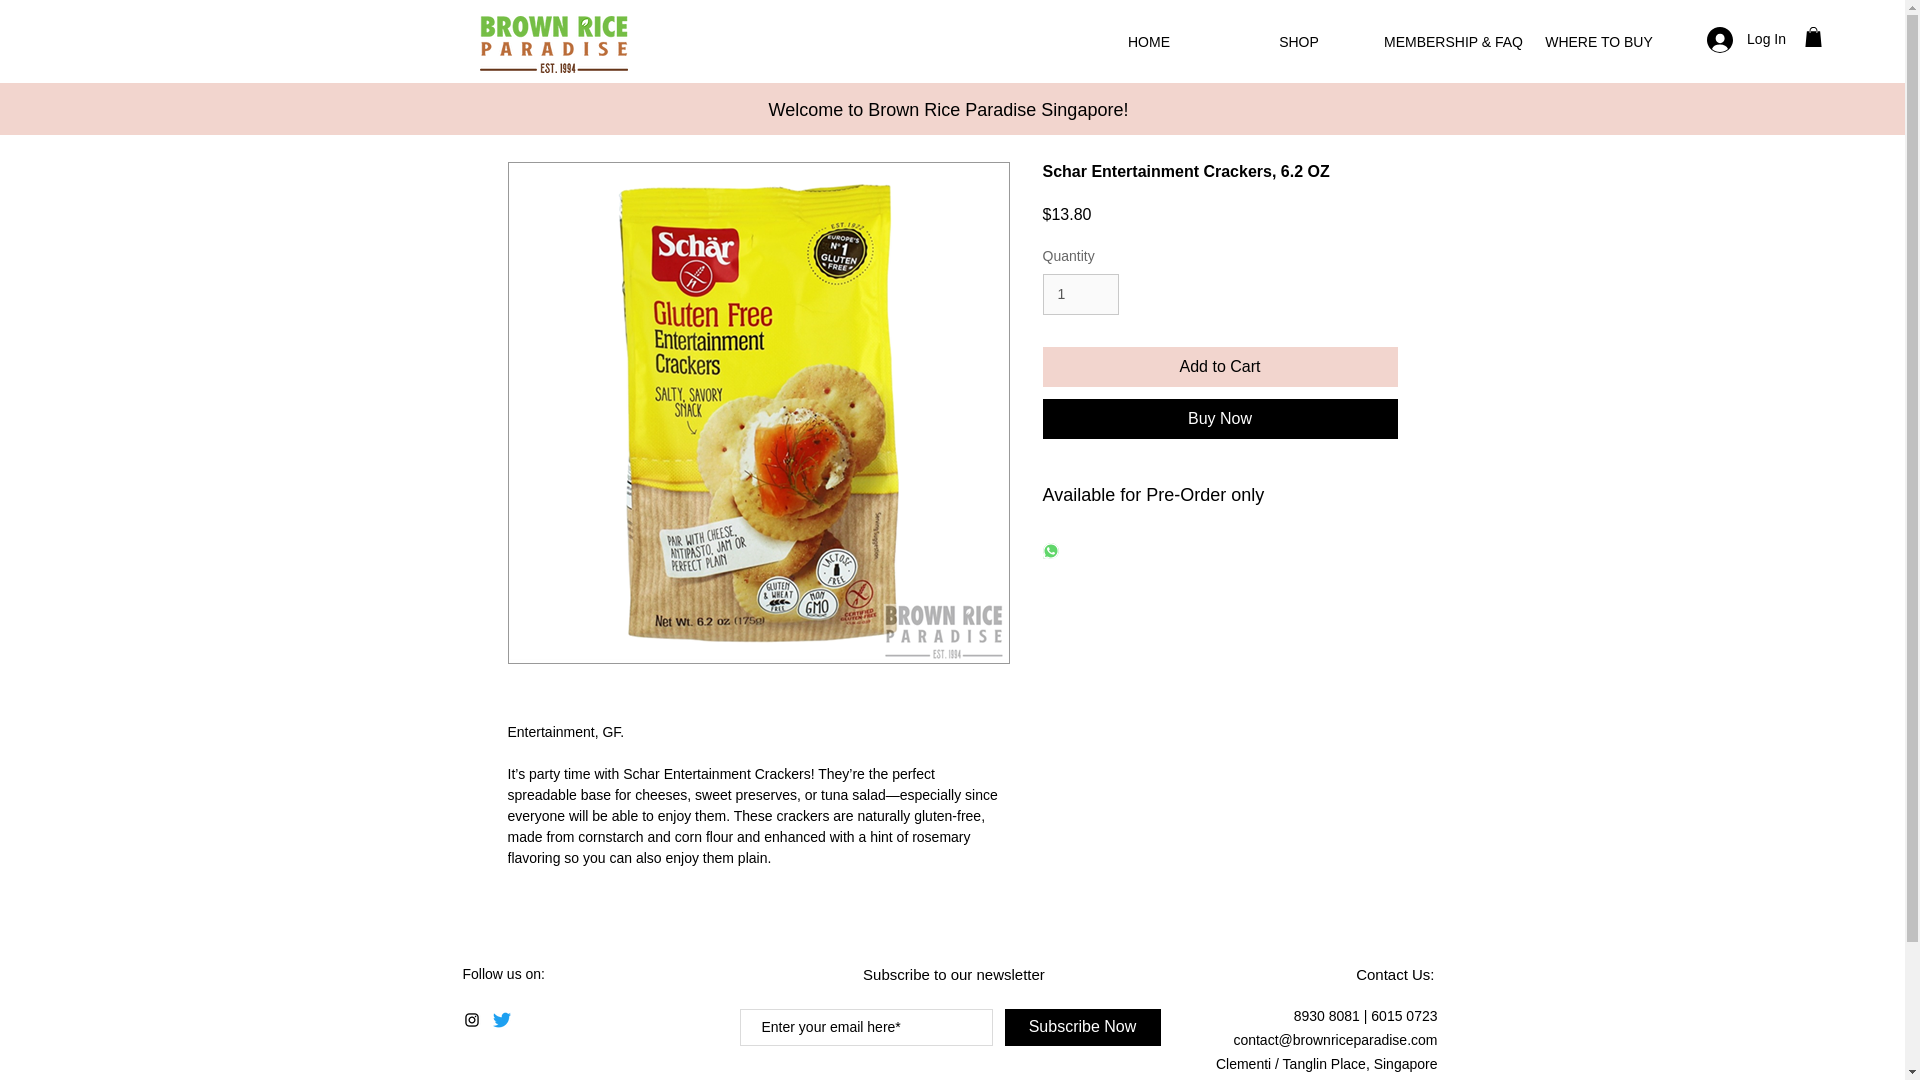 The height and width of the screenshot is (1080, 1920). Describe the element at coordinates (1082, 1027) in the screenshot. I see `Subscribe Now` at that location.